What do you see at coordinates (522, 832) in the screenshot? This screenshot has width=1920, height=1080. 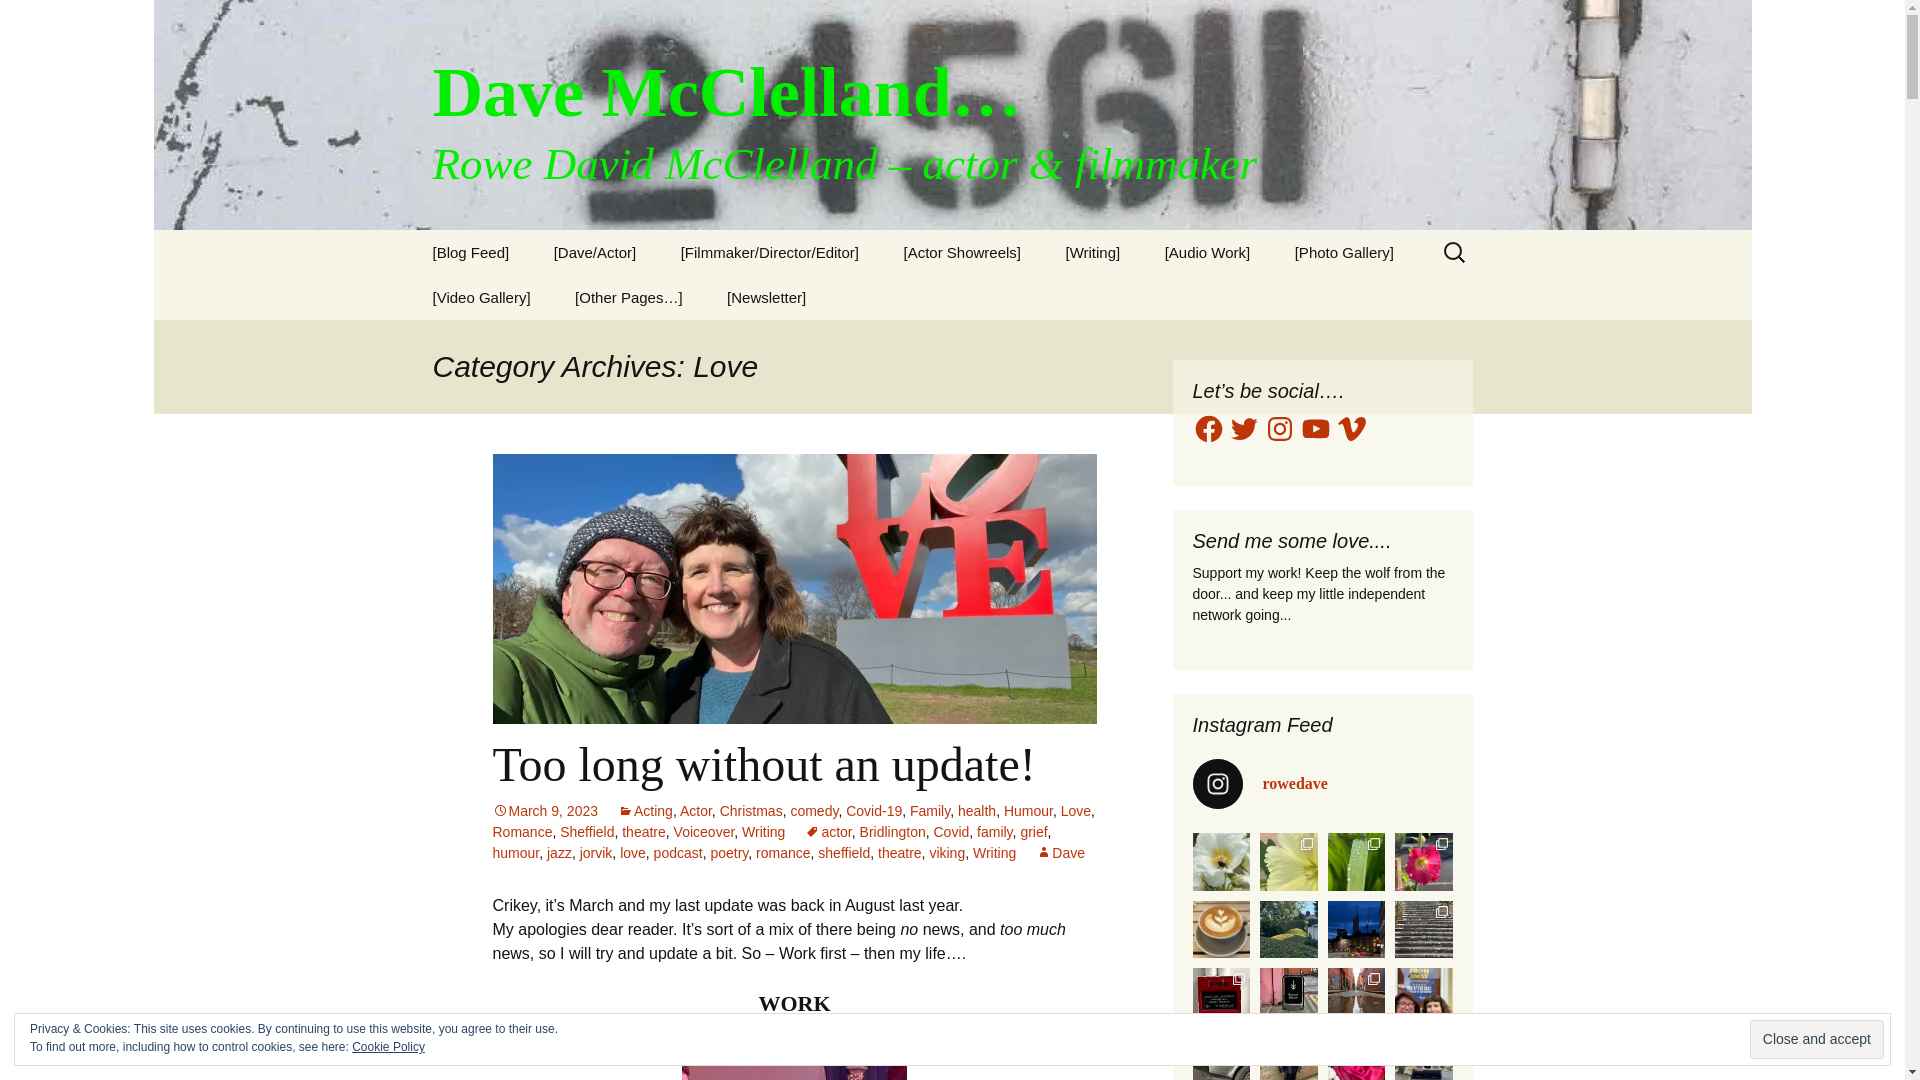 I see `Romance` at bounding box center [522, 832].